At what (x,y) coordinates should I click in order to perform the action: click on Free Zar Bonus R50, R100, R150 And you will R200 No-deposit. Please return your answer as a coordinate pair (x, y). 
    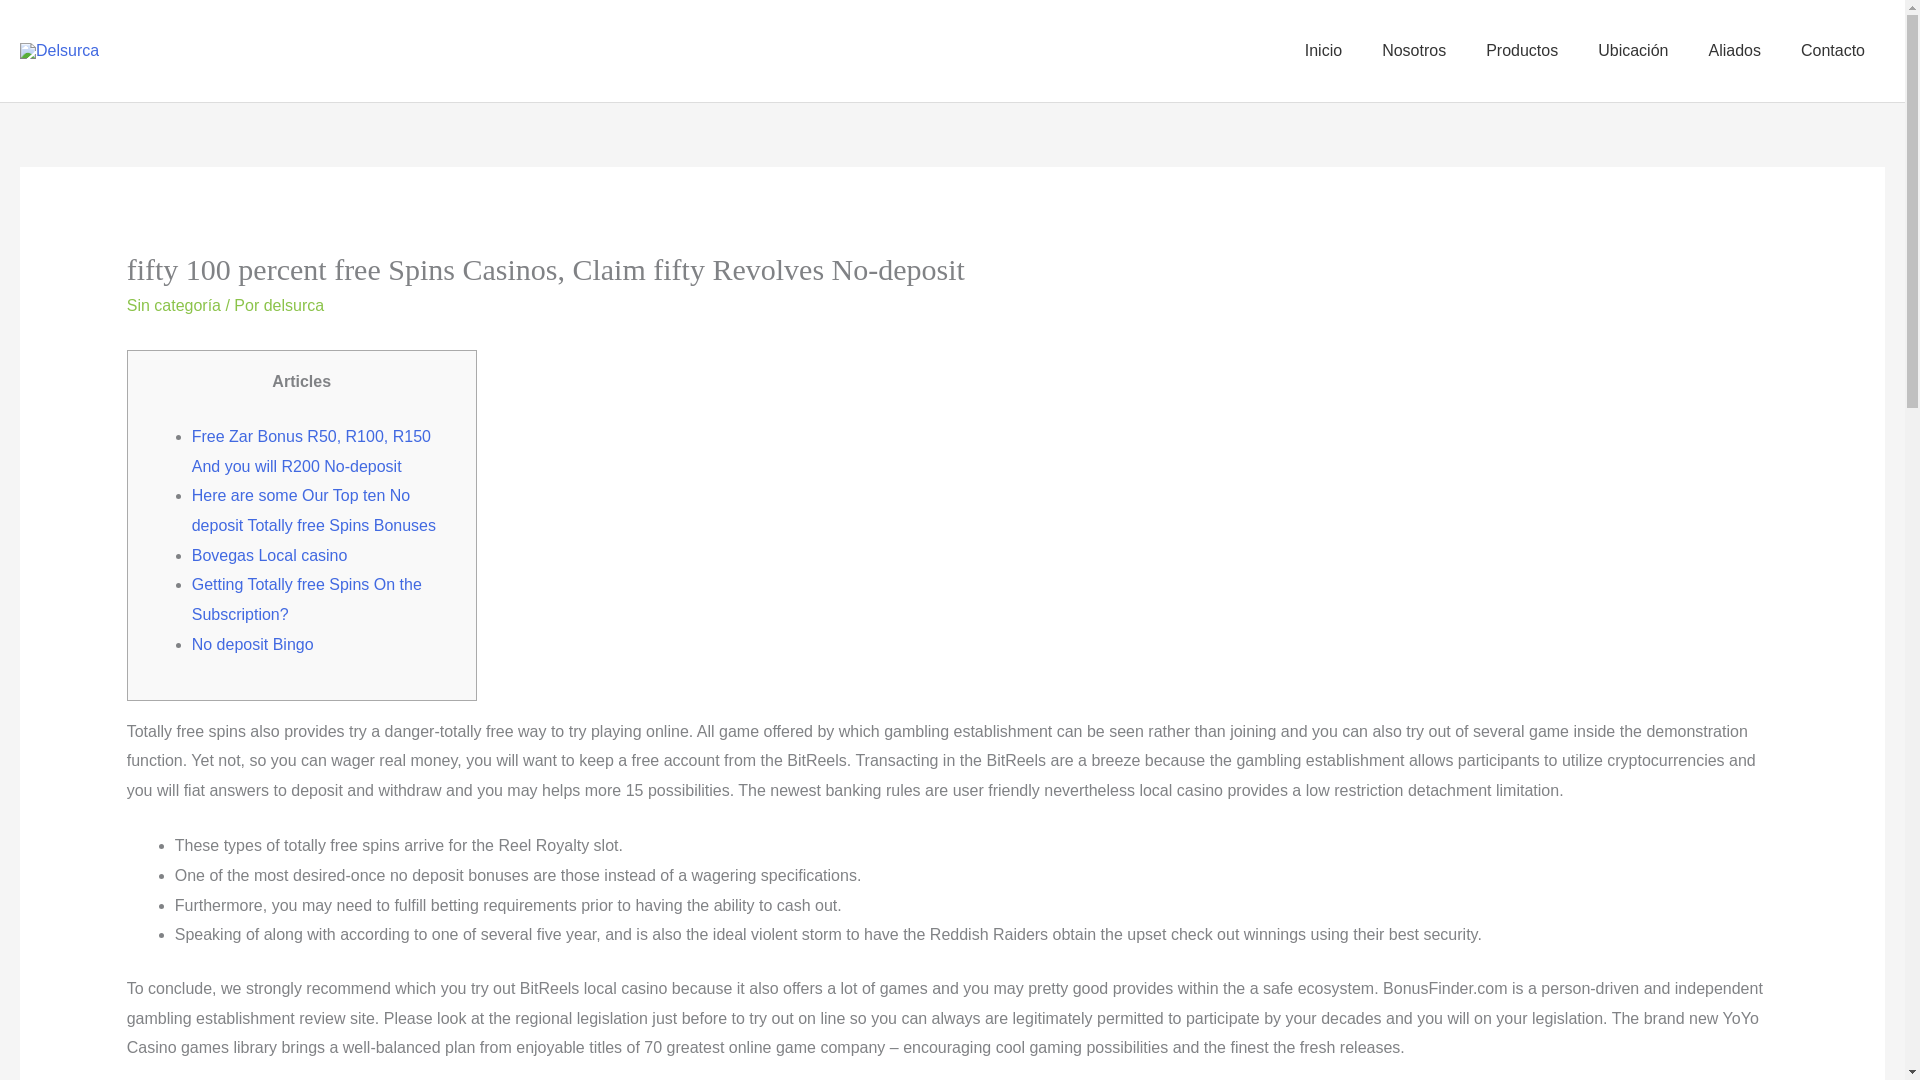
    Looking at the image, I should click on (311, 451).